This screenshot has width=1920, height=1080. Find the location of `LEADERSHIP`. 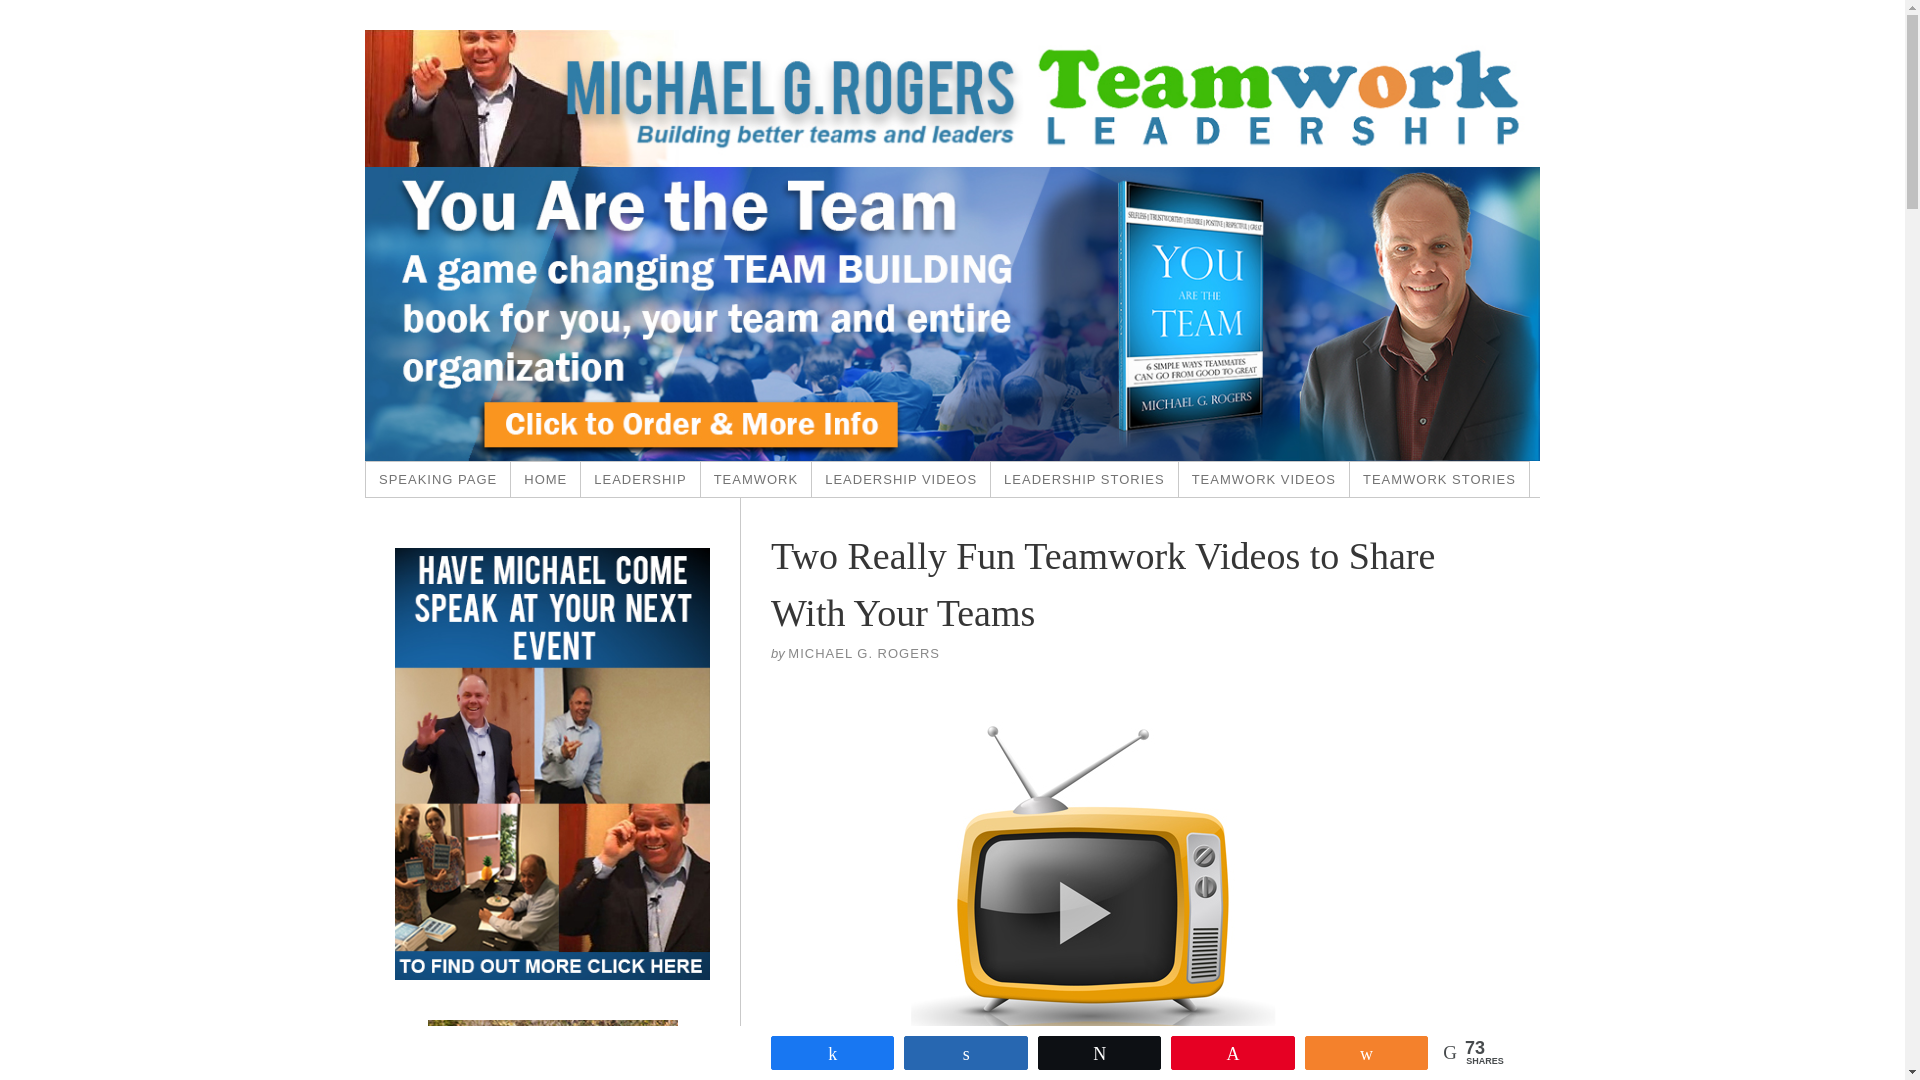

LEADERSHIP is located at coordinates (640, 479).